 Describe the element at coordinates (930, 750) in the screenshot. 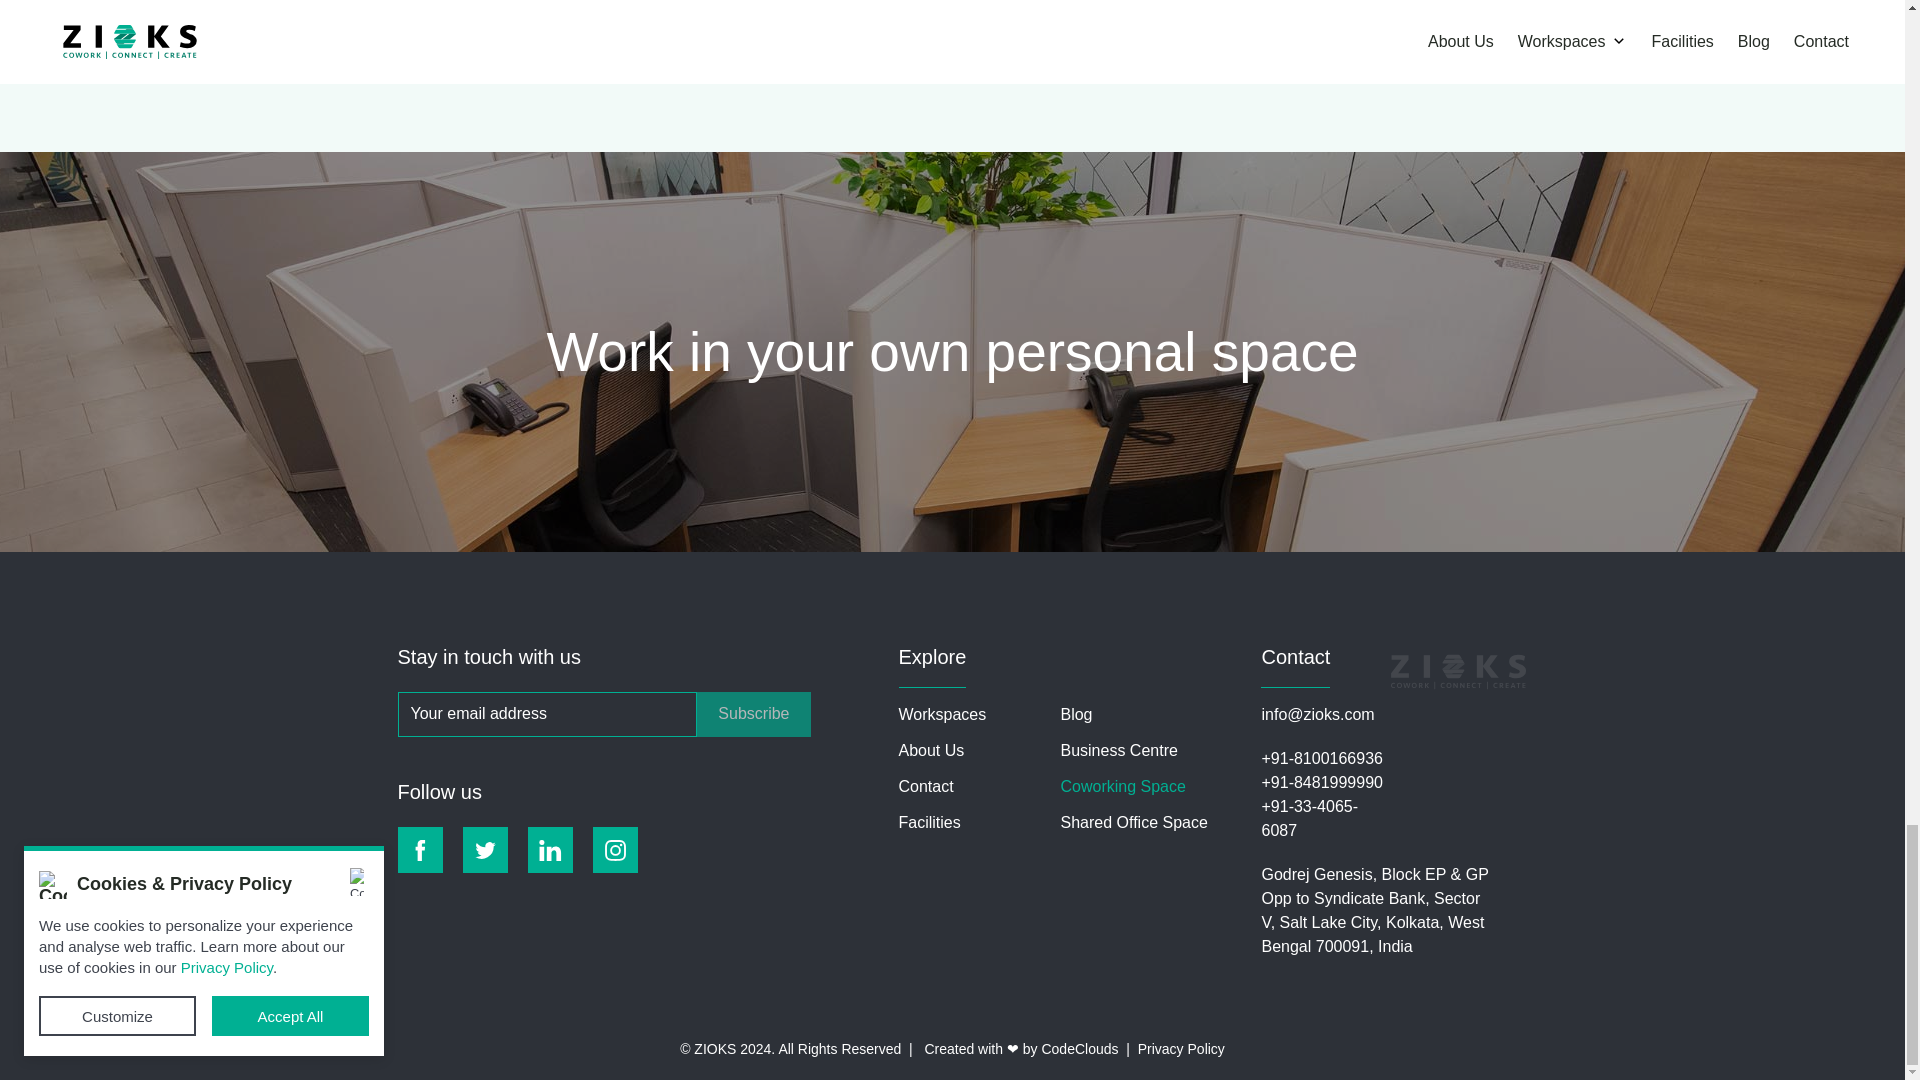

I see `About Us` at that location.